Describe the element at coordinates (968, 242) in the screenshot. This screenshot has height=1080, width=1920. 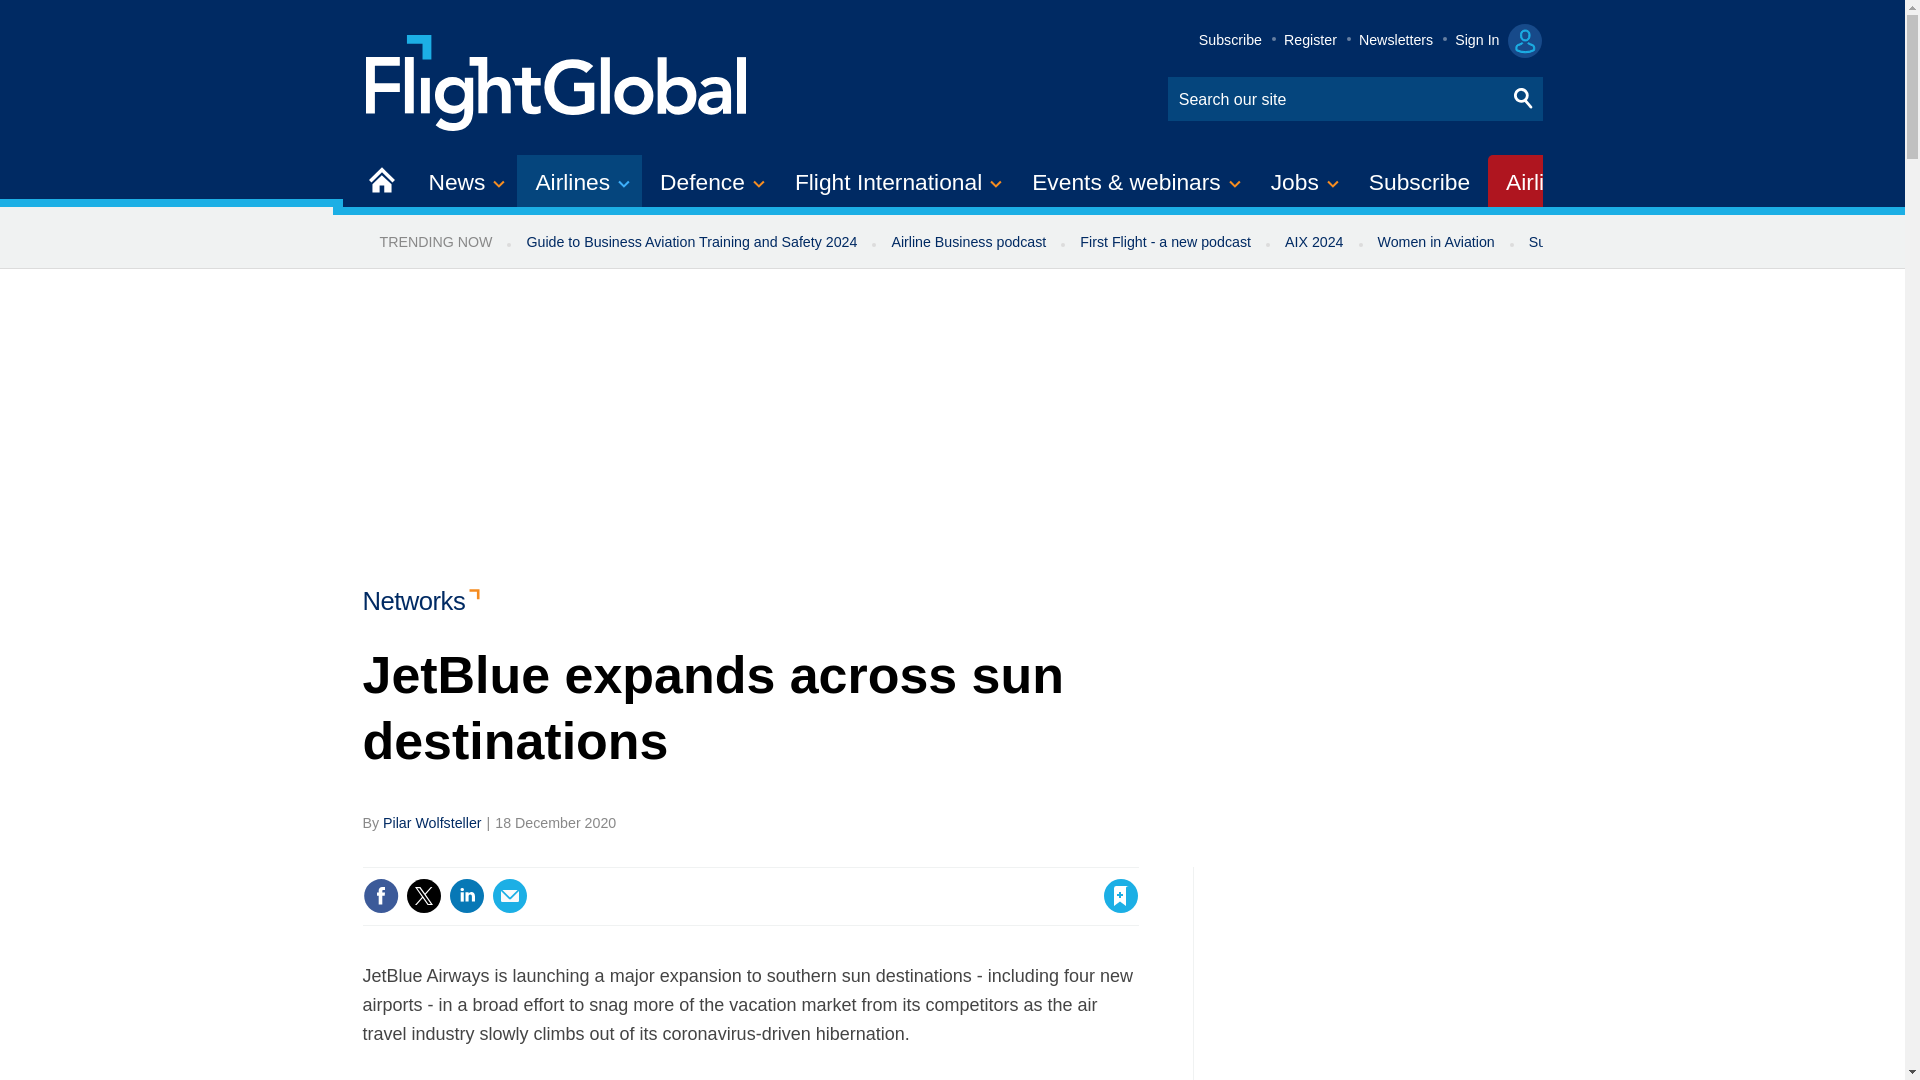
I see `Airline Business podcast` at that location.